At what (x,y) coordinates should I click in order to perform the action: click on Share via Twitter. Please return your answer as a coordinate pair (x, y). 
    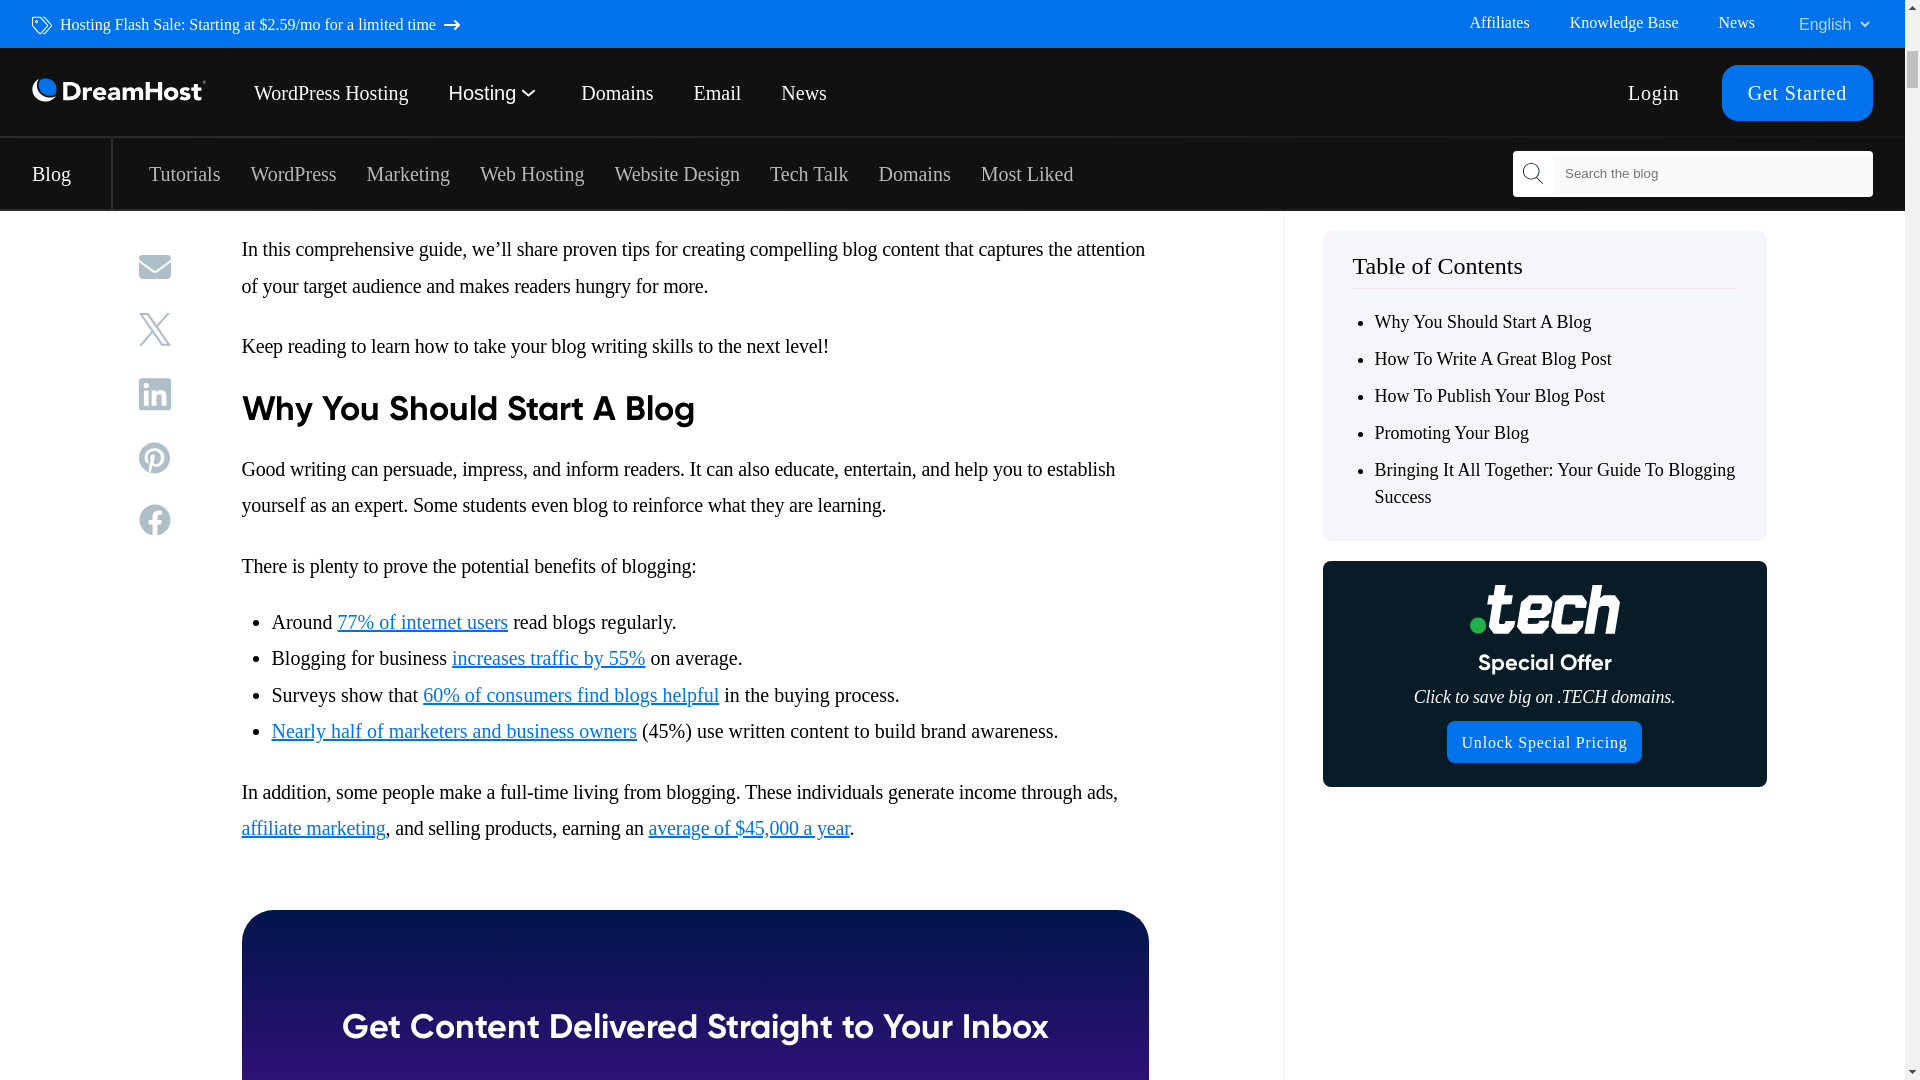
    Looking at the image, I should click on (154, 75).